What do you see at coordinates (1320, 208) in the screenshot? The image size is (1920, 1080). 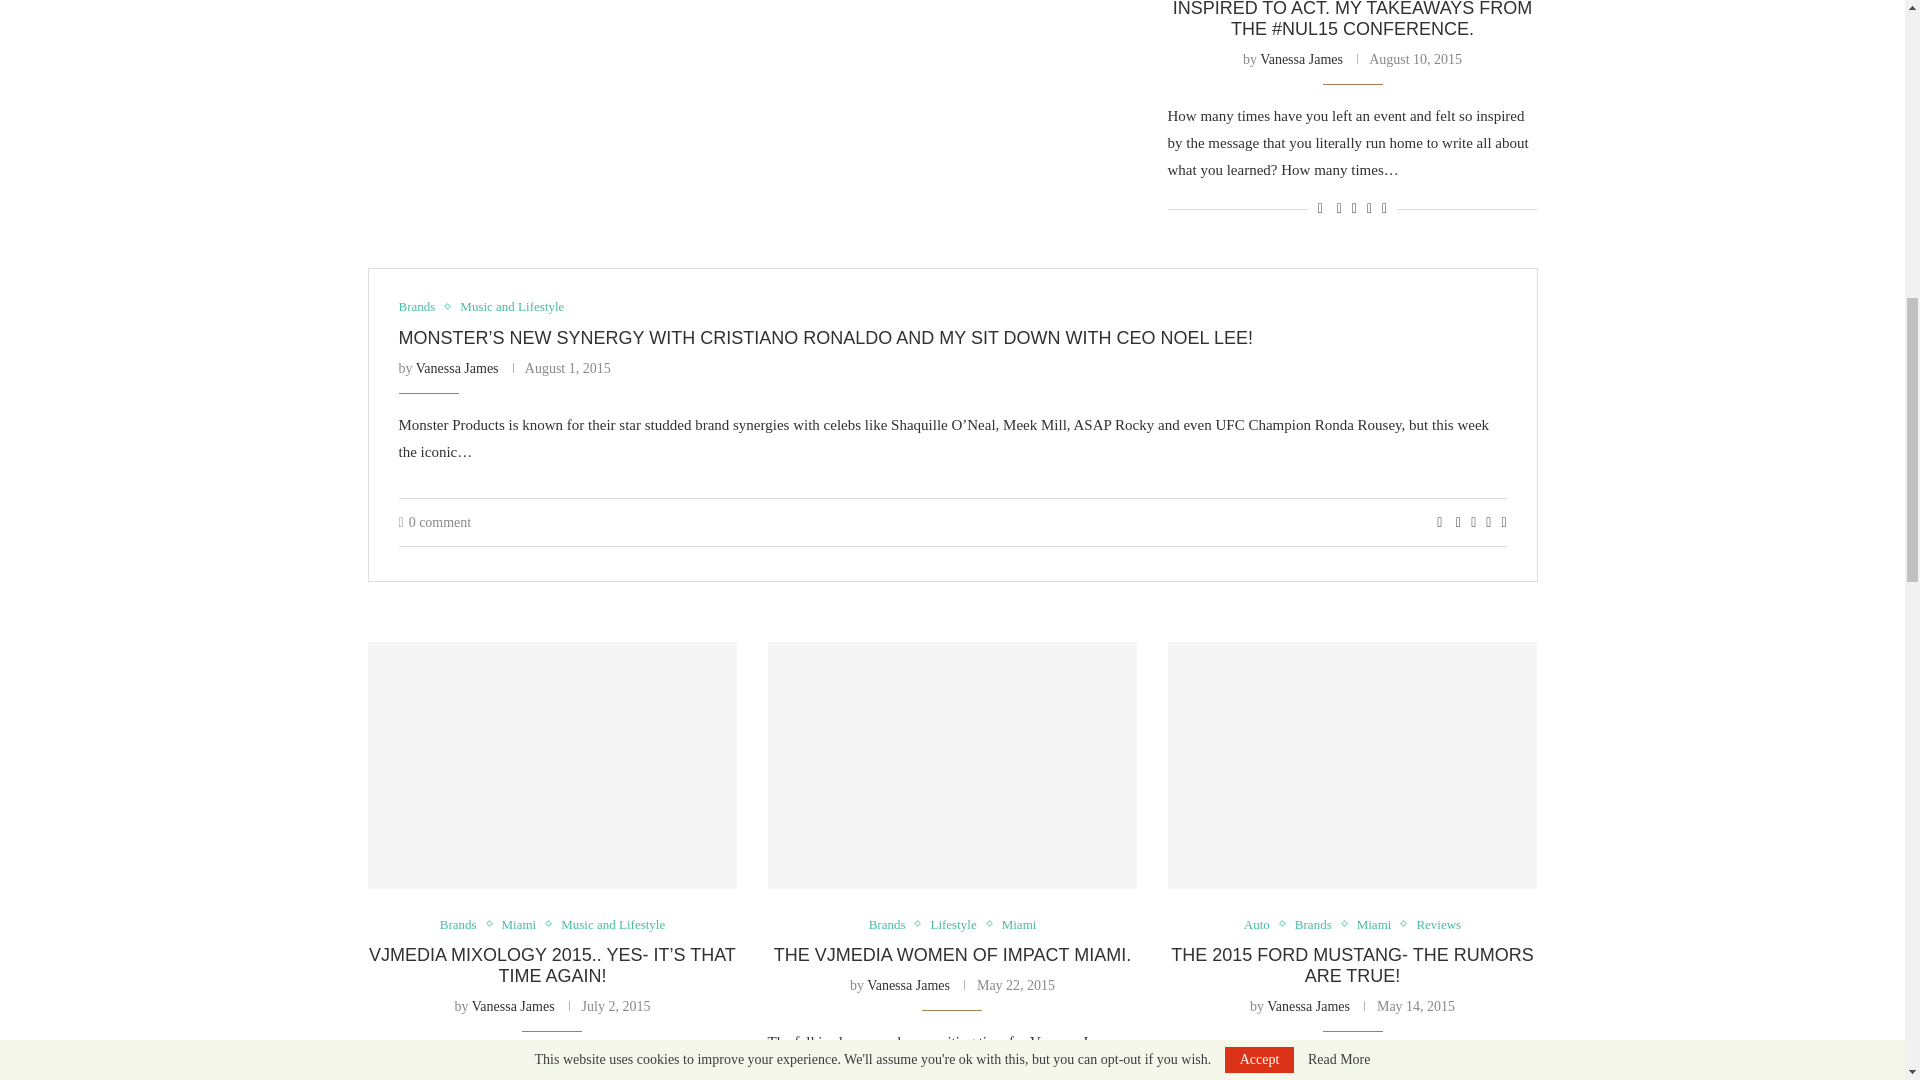 I see `Like` at bounding box center [1320, 208].